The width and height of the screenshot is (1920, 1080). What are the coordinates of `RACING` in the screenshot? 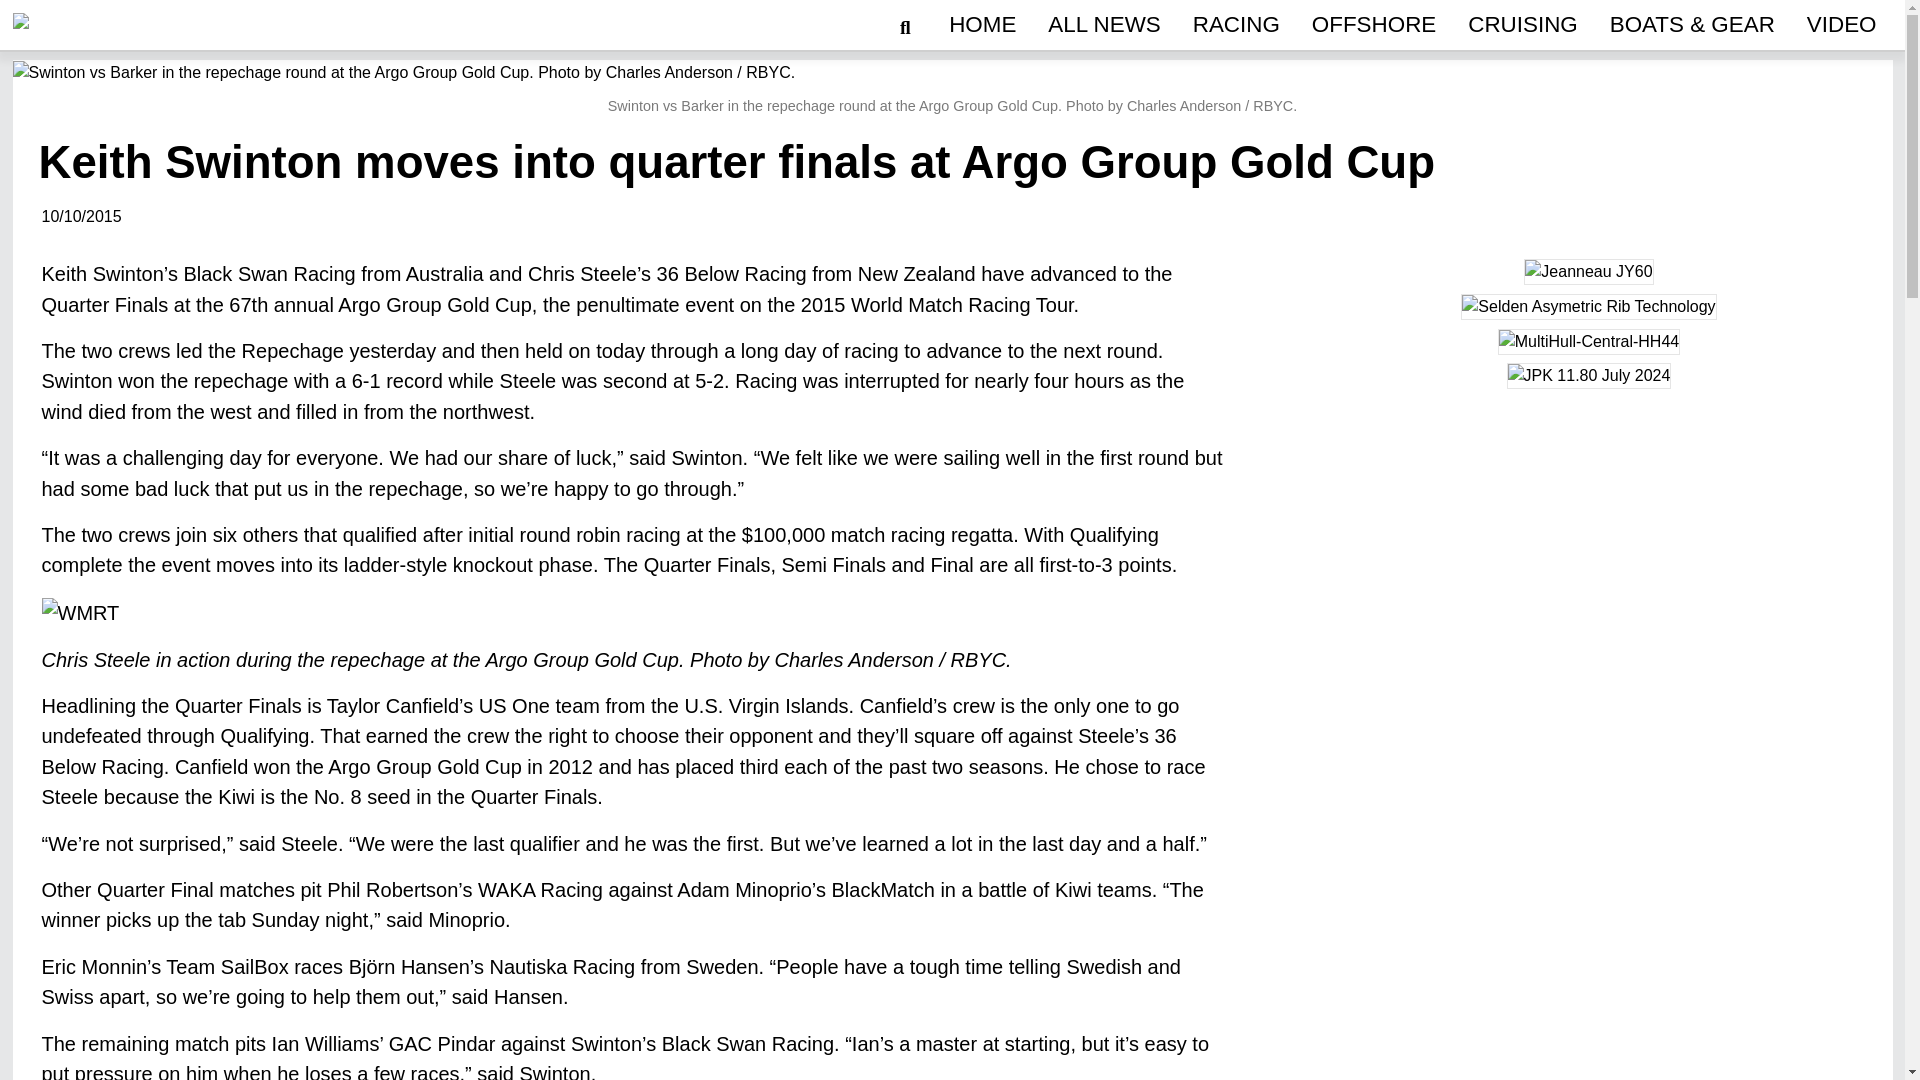 It's located at (1236, 24).